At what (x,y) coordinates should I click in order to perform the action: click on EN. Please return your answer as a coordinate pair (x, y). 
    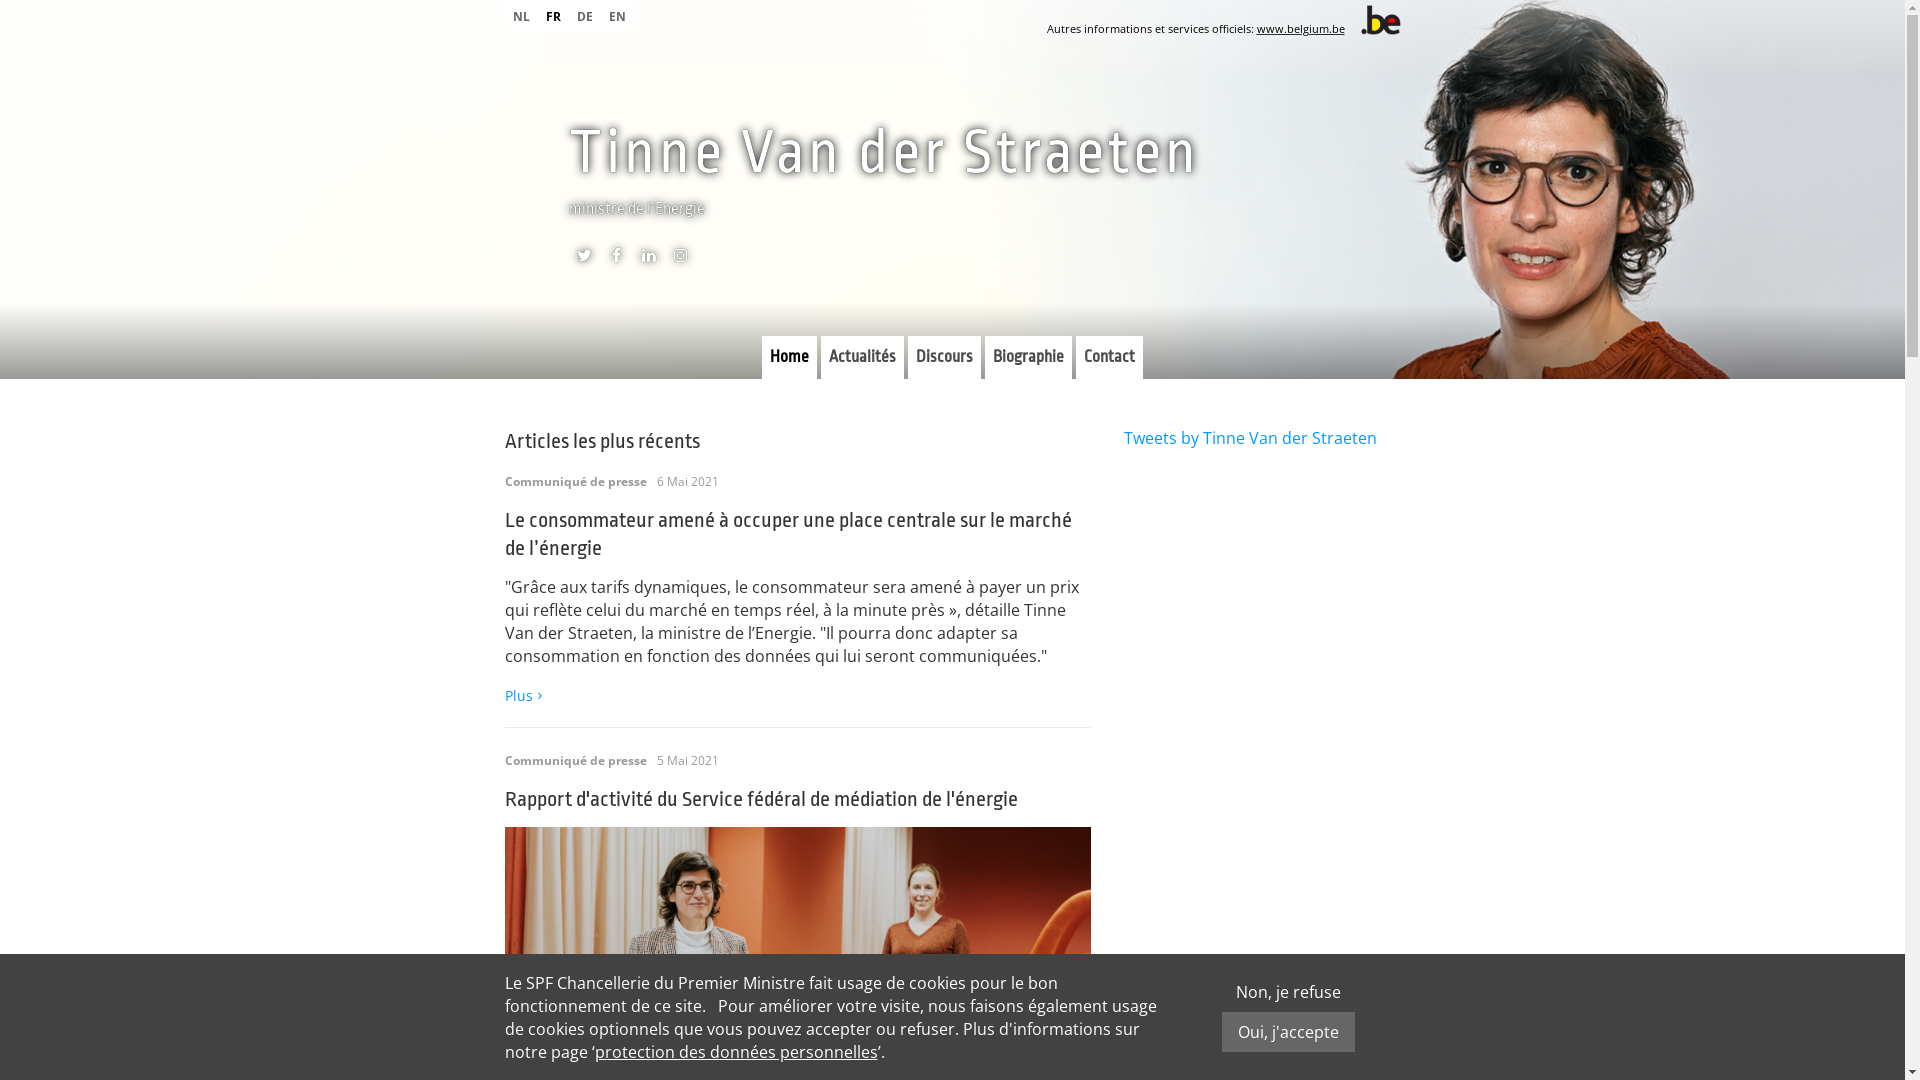
    Looking at the image, I should click on (616, 15).